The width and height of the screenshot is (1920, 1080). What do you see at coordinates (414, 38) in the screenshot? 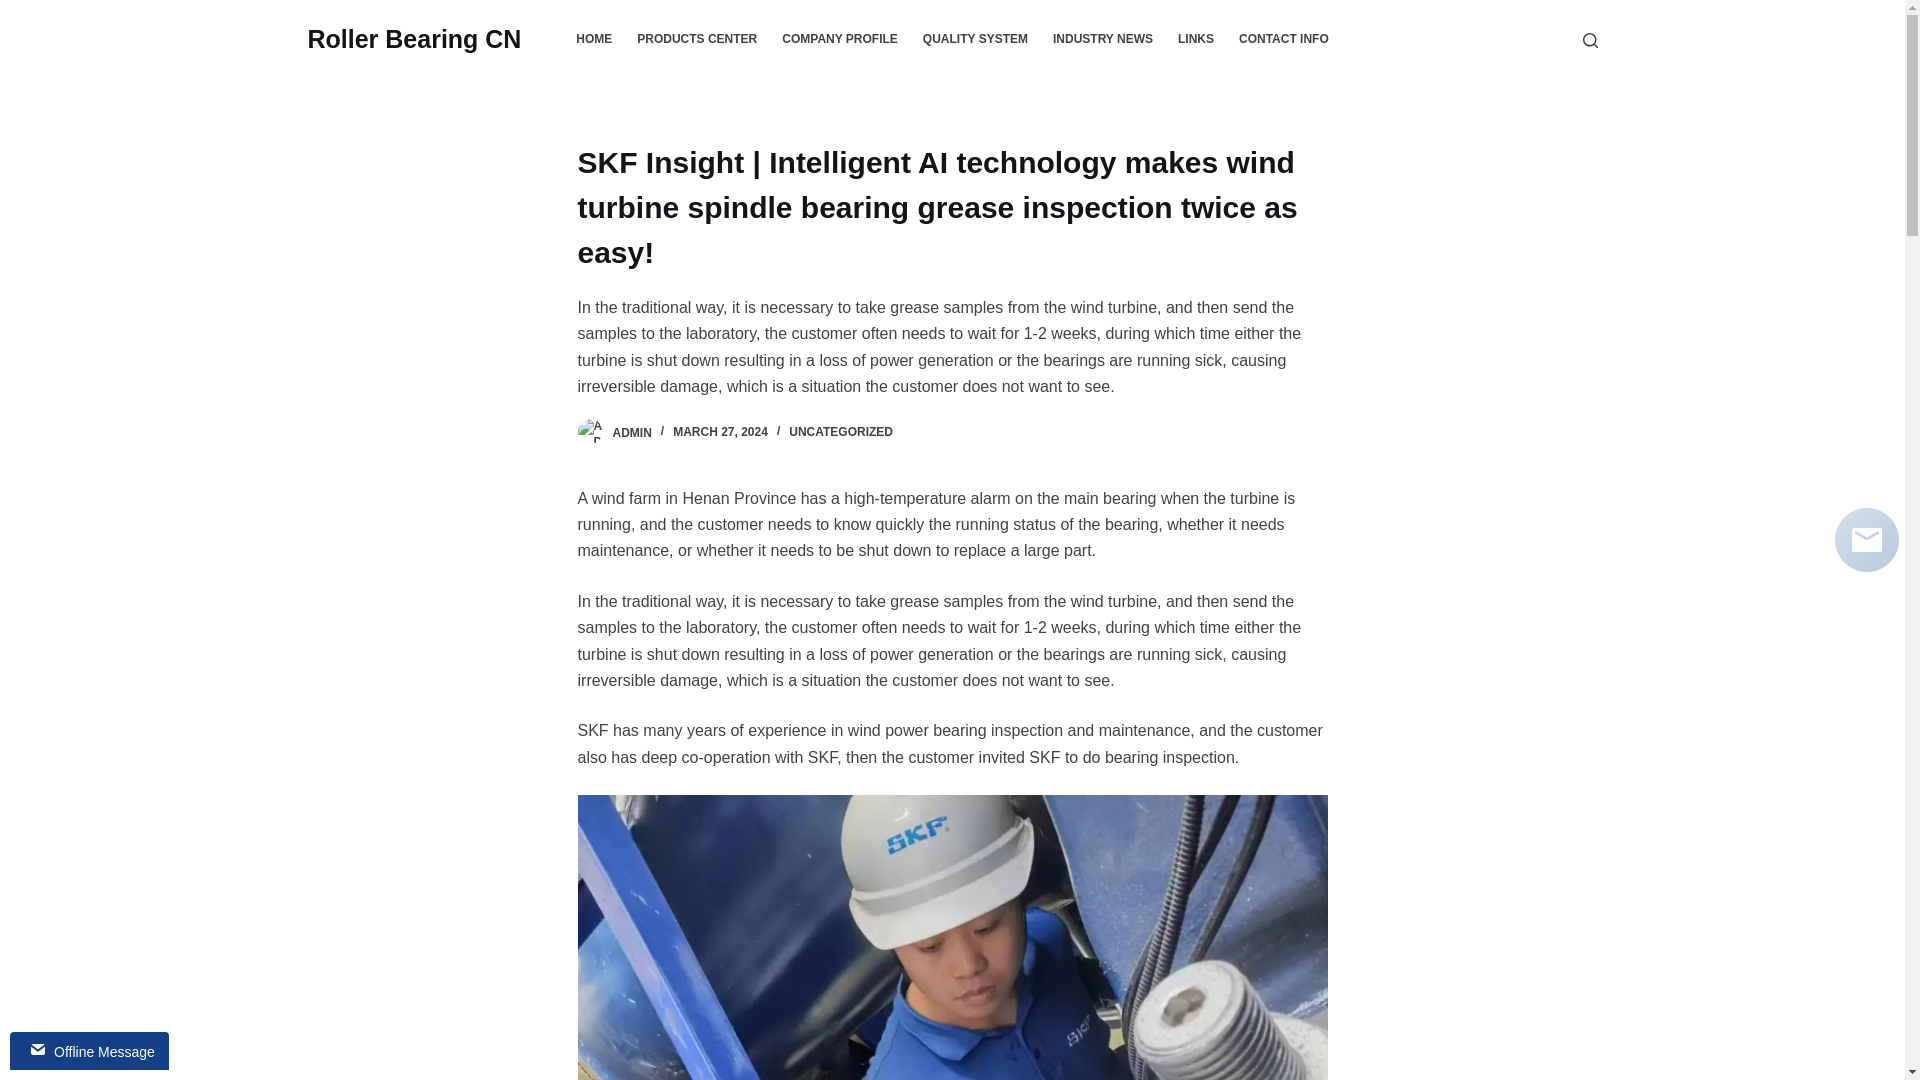
I see `Roller Bearing CN` at bounding box center [414, 38].